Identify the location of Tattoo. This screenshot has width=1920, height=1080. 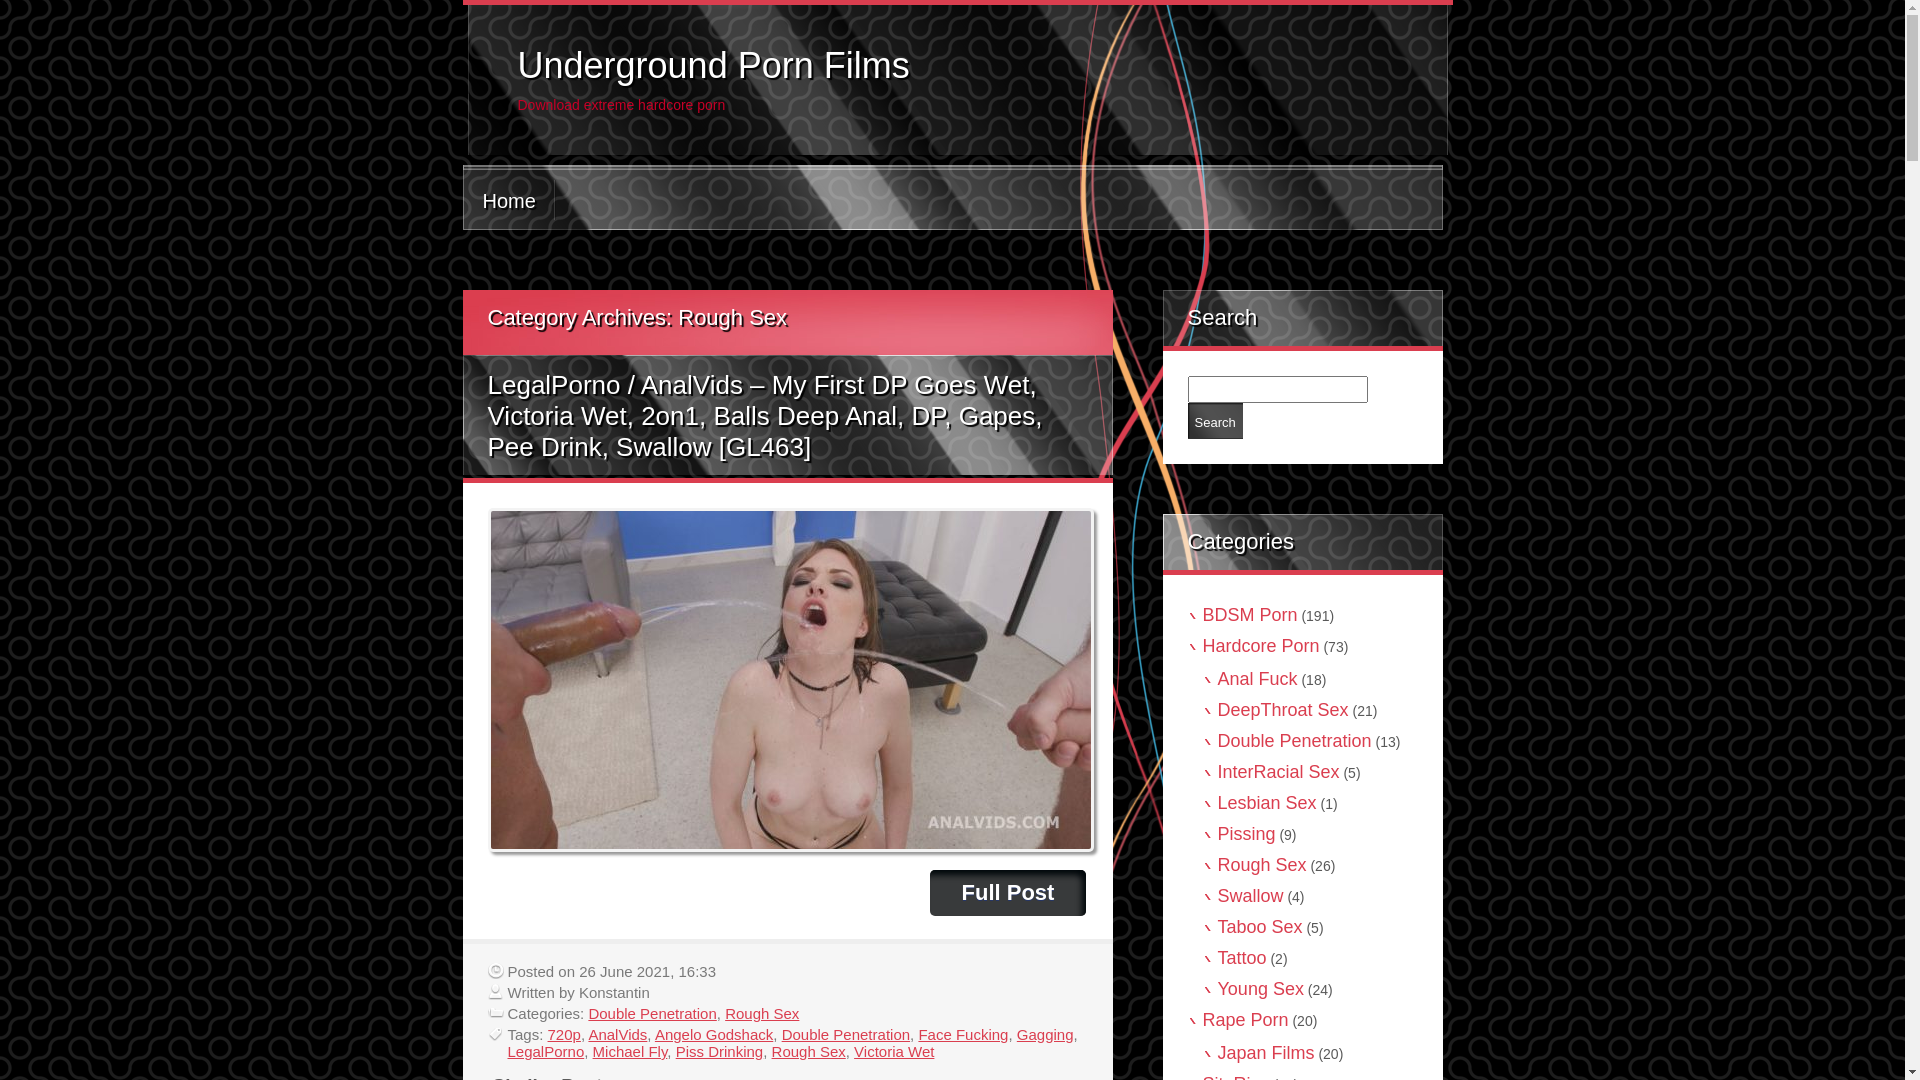
(1242, 958).